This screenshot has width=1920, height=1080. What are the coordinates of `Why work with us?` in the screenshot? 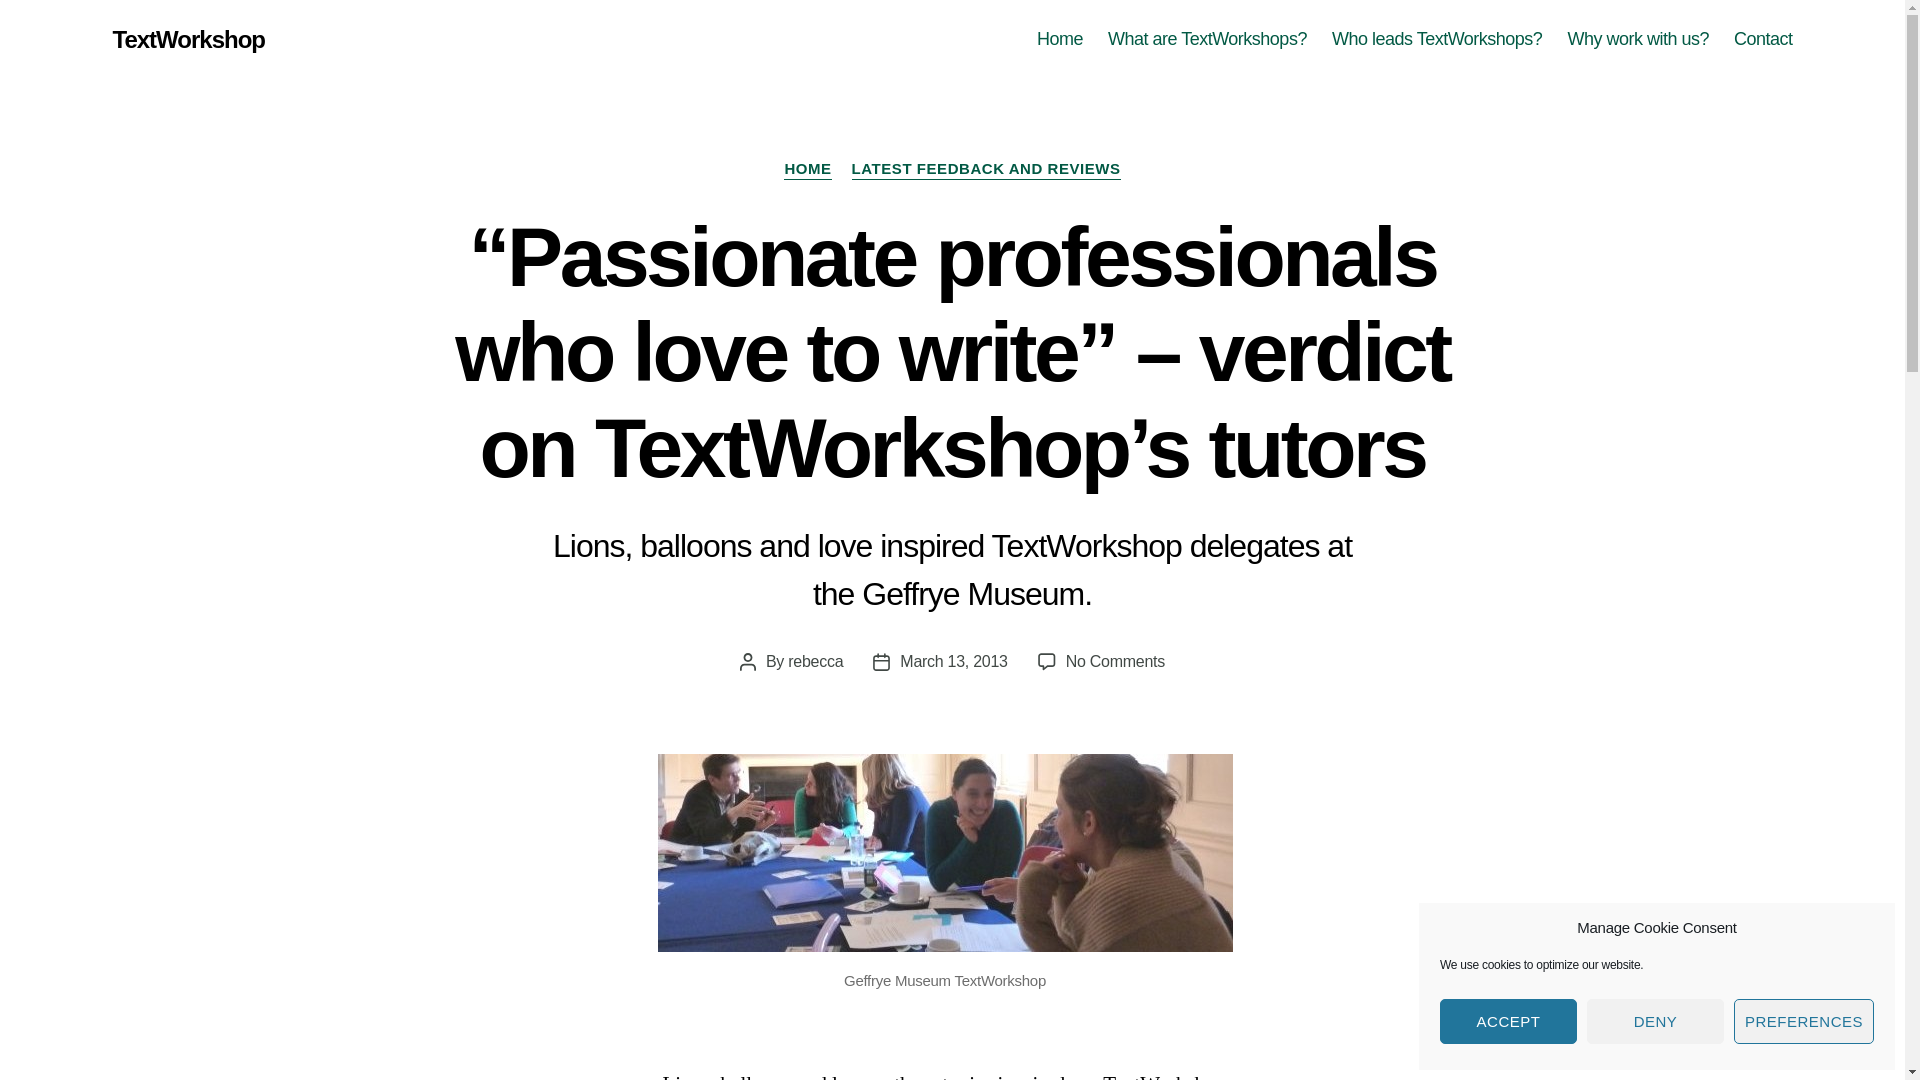 It's located at (1637, 40).